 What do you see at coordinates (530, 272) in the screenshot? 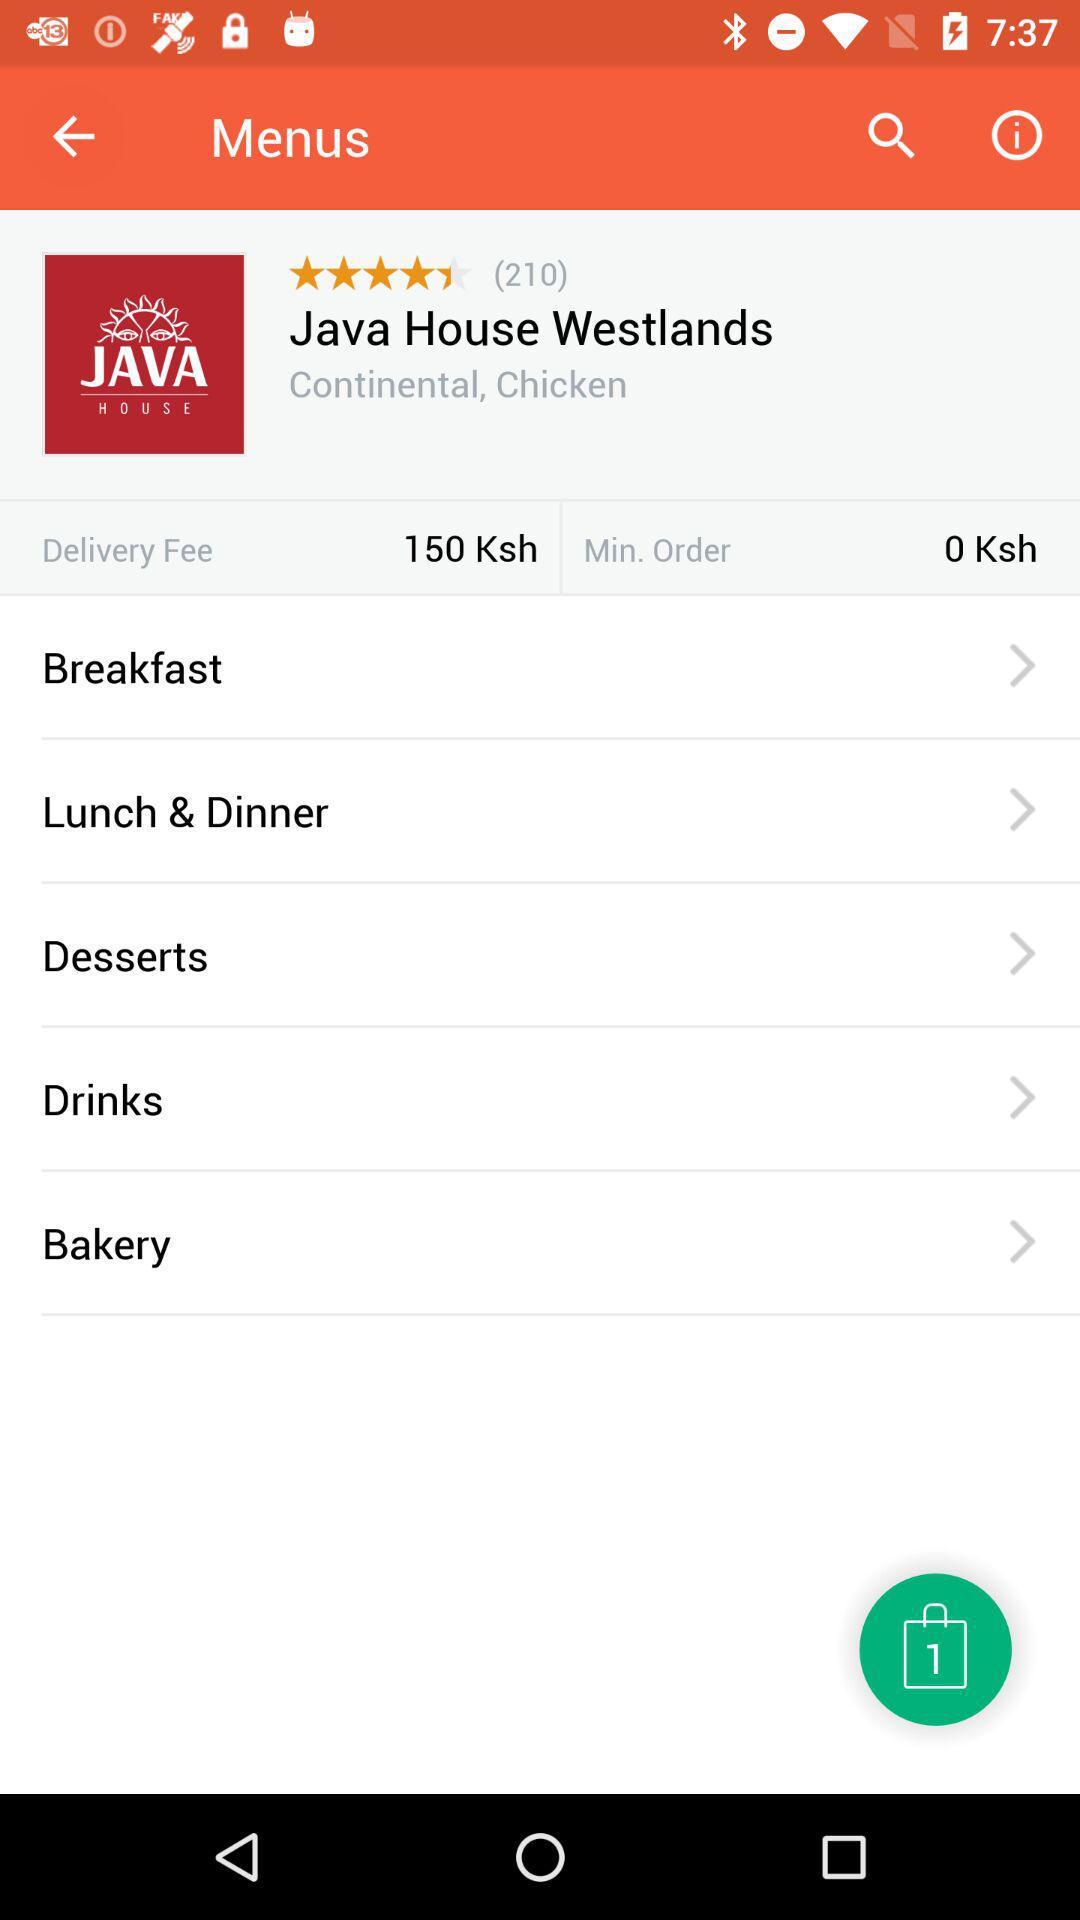
I see `choose the (210) item` at bounding box center [530, 272].